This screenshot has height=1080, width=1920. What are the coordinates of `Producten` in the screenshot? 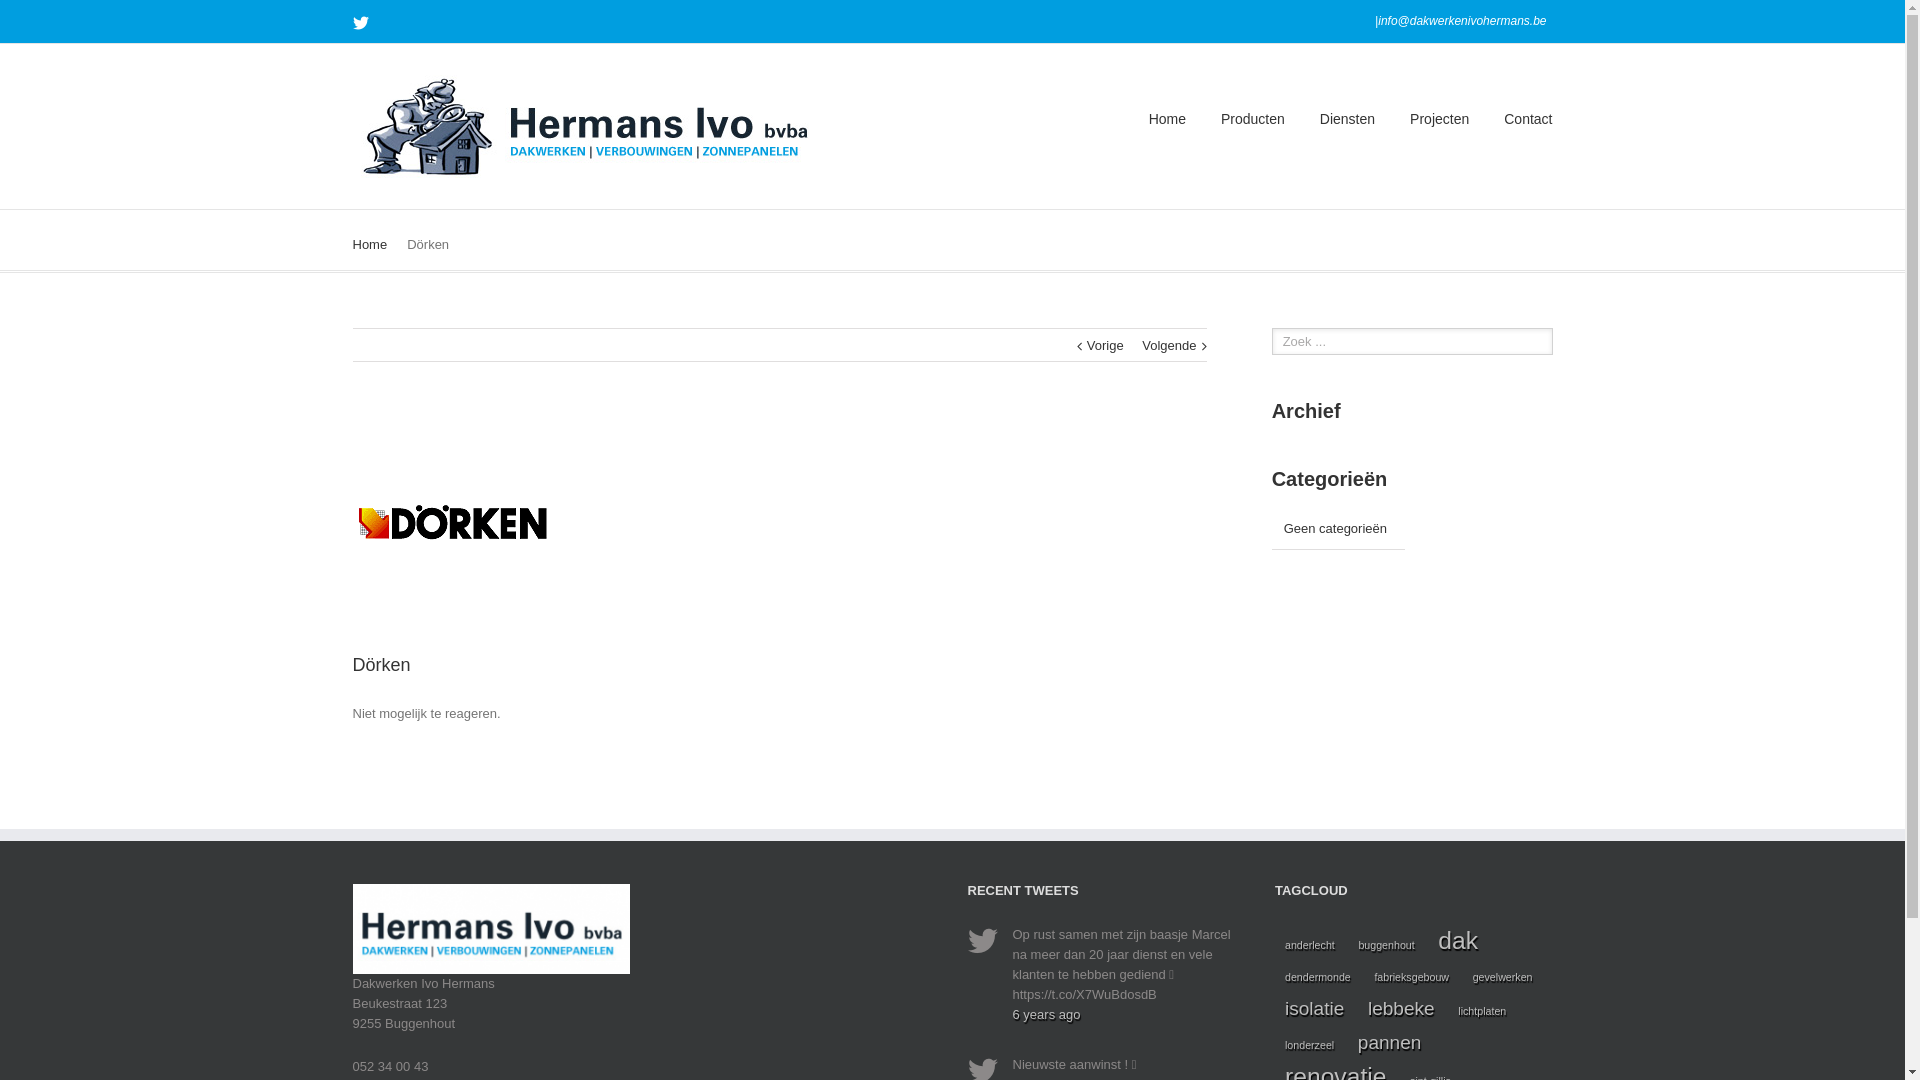 It's located at (1253, 118).